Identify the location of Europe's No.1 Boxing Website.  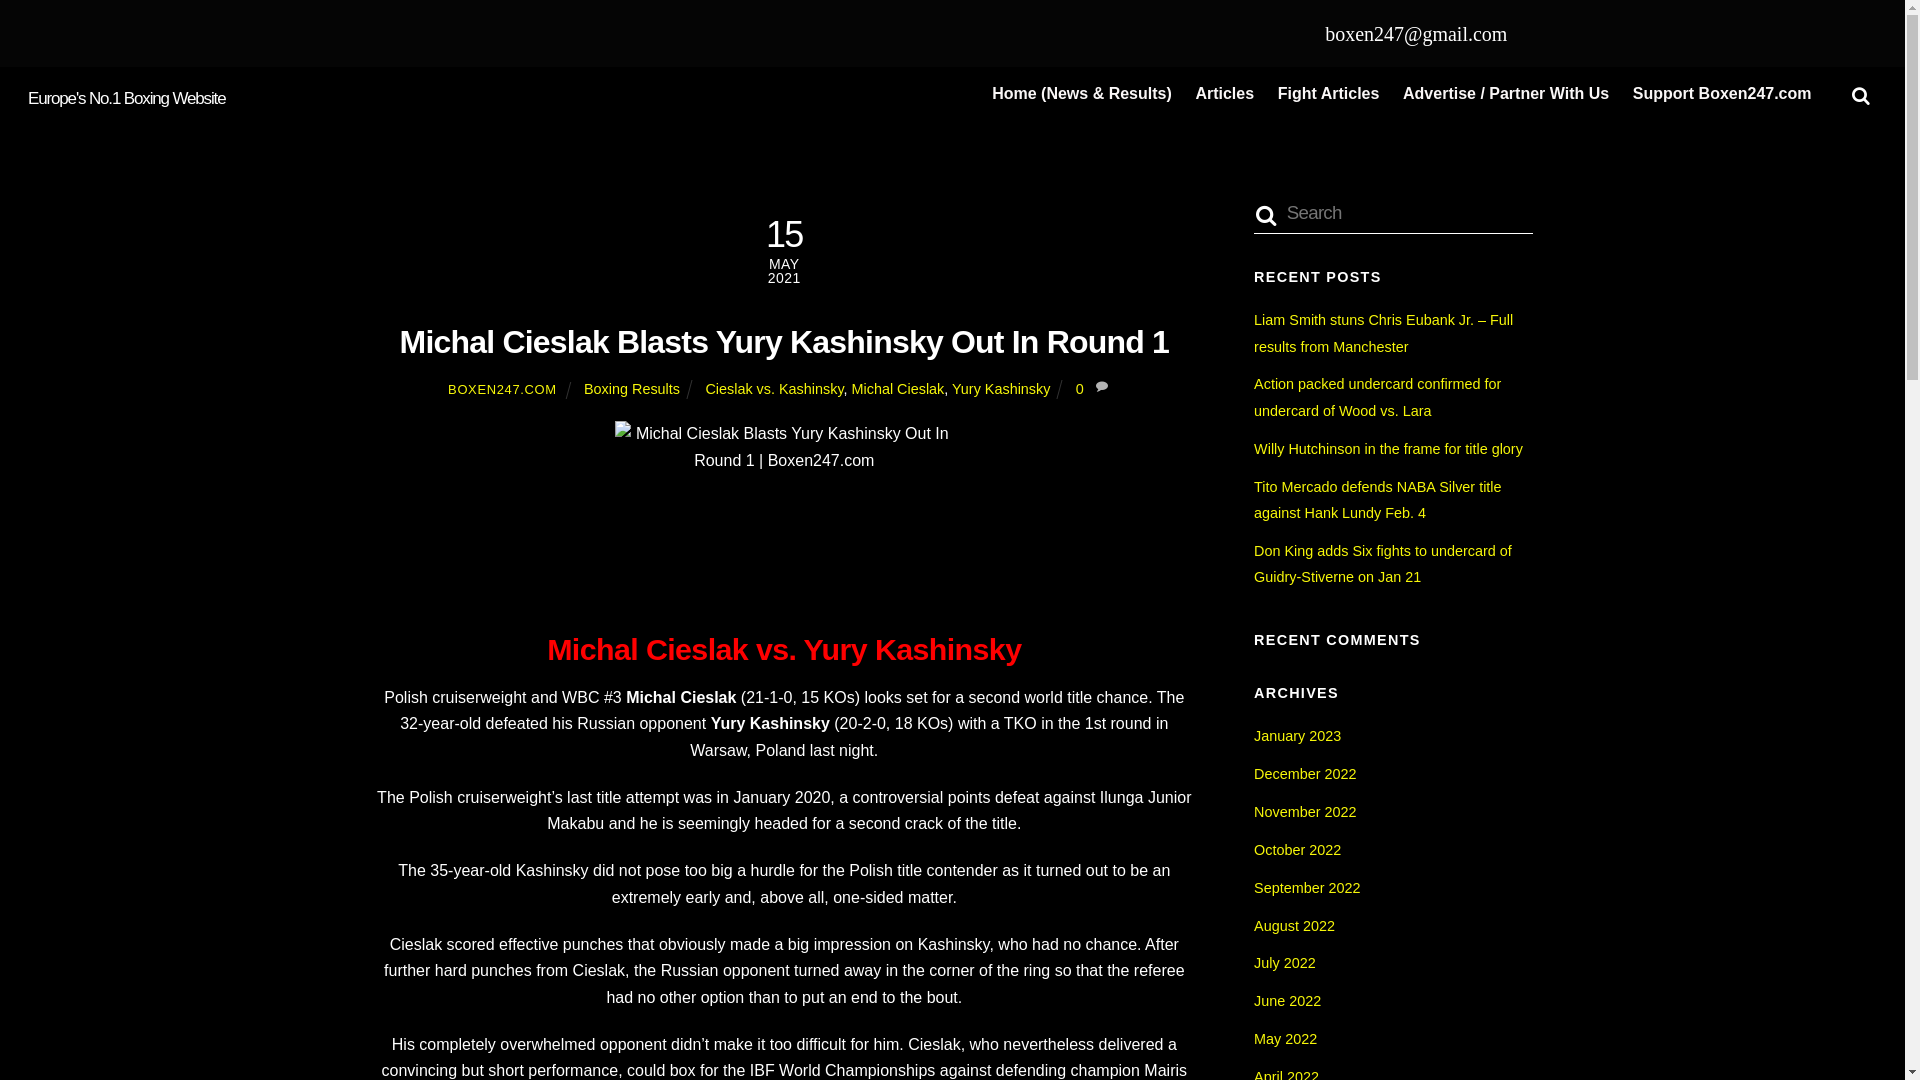
(126, 98).